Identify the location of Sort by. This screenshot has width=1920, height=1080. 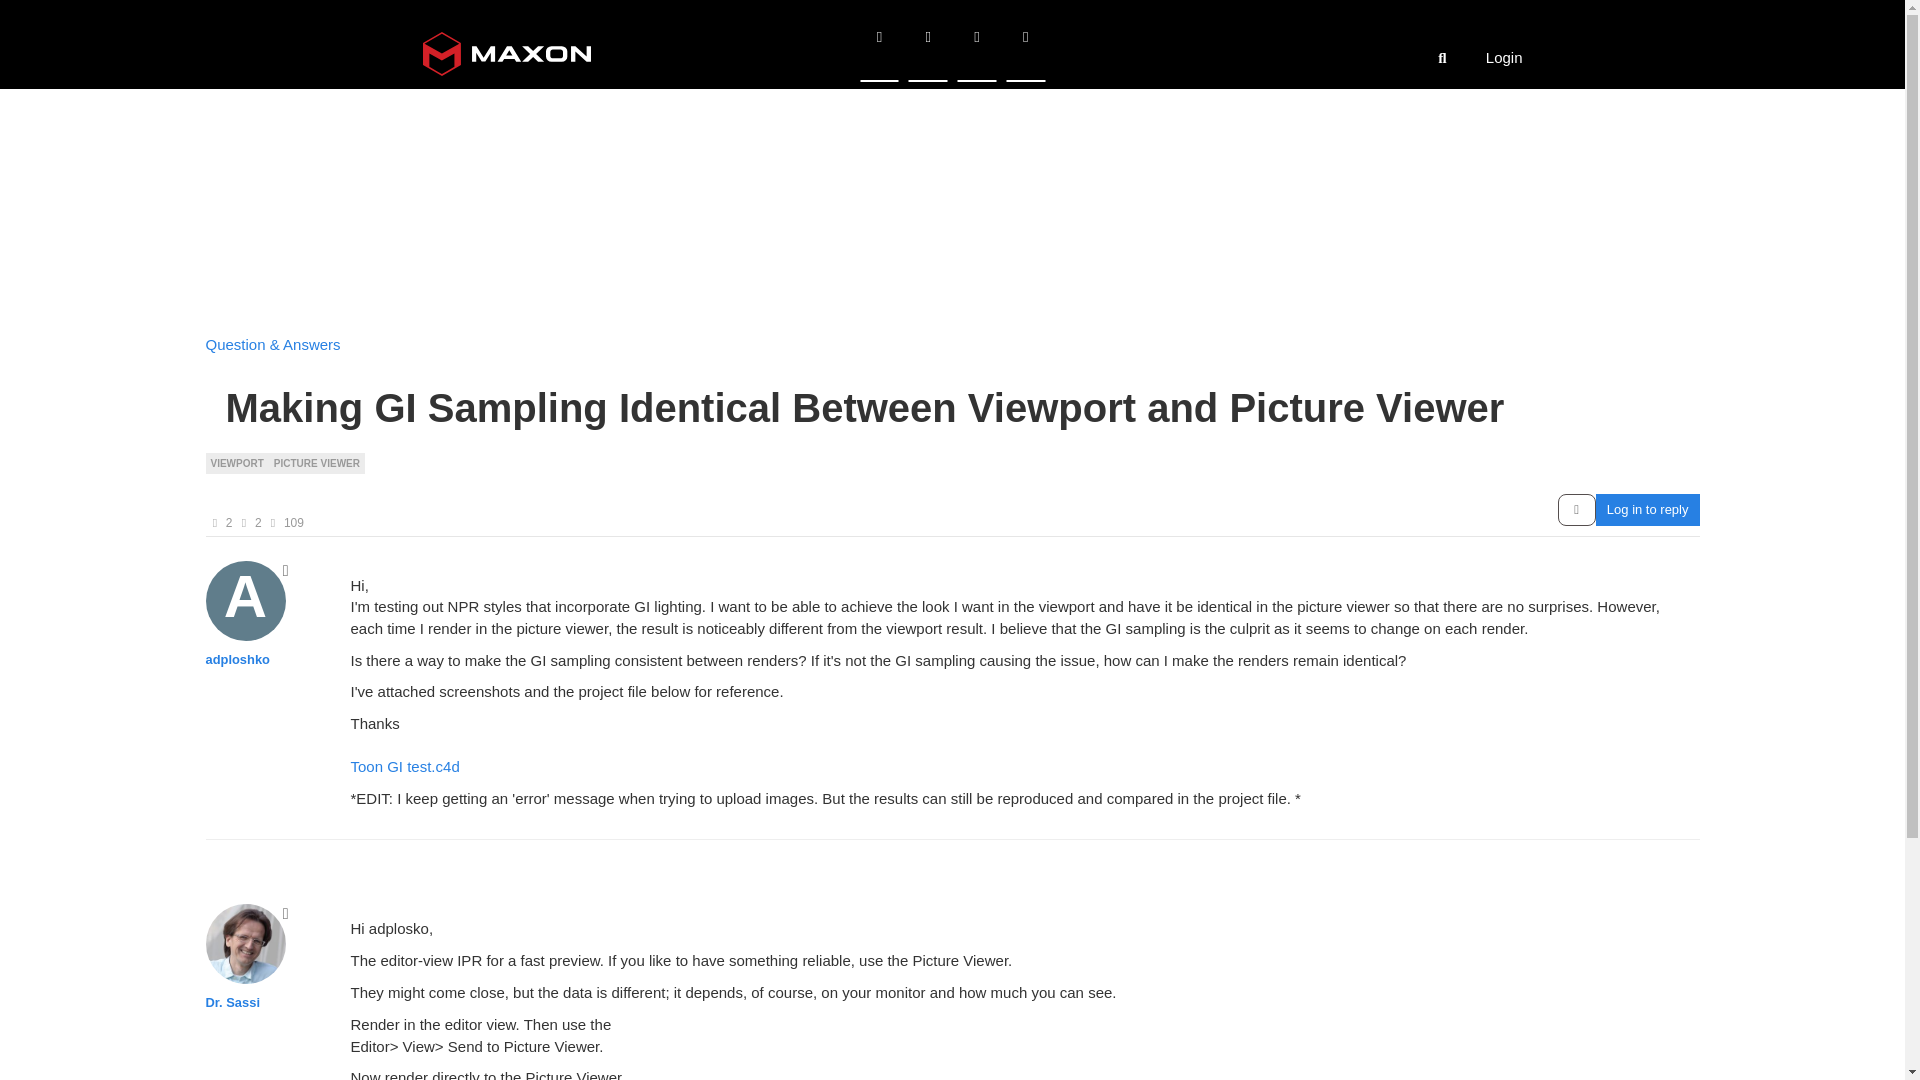
(1576, 509).